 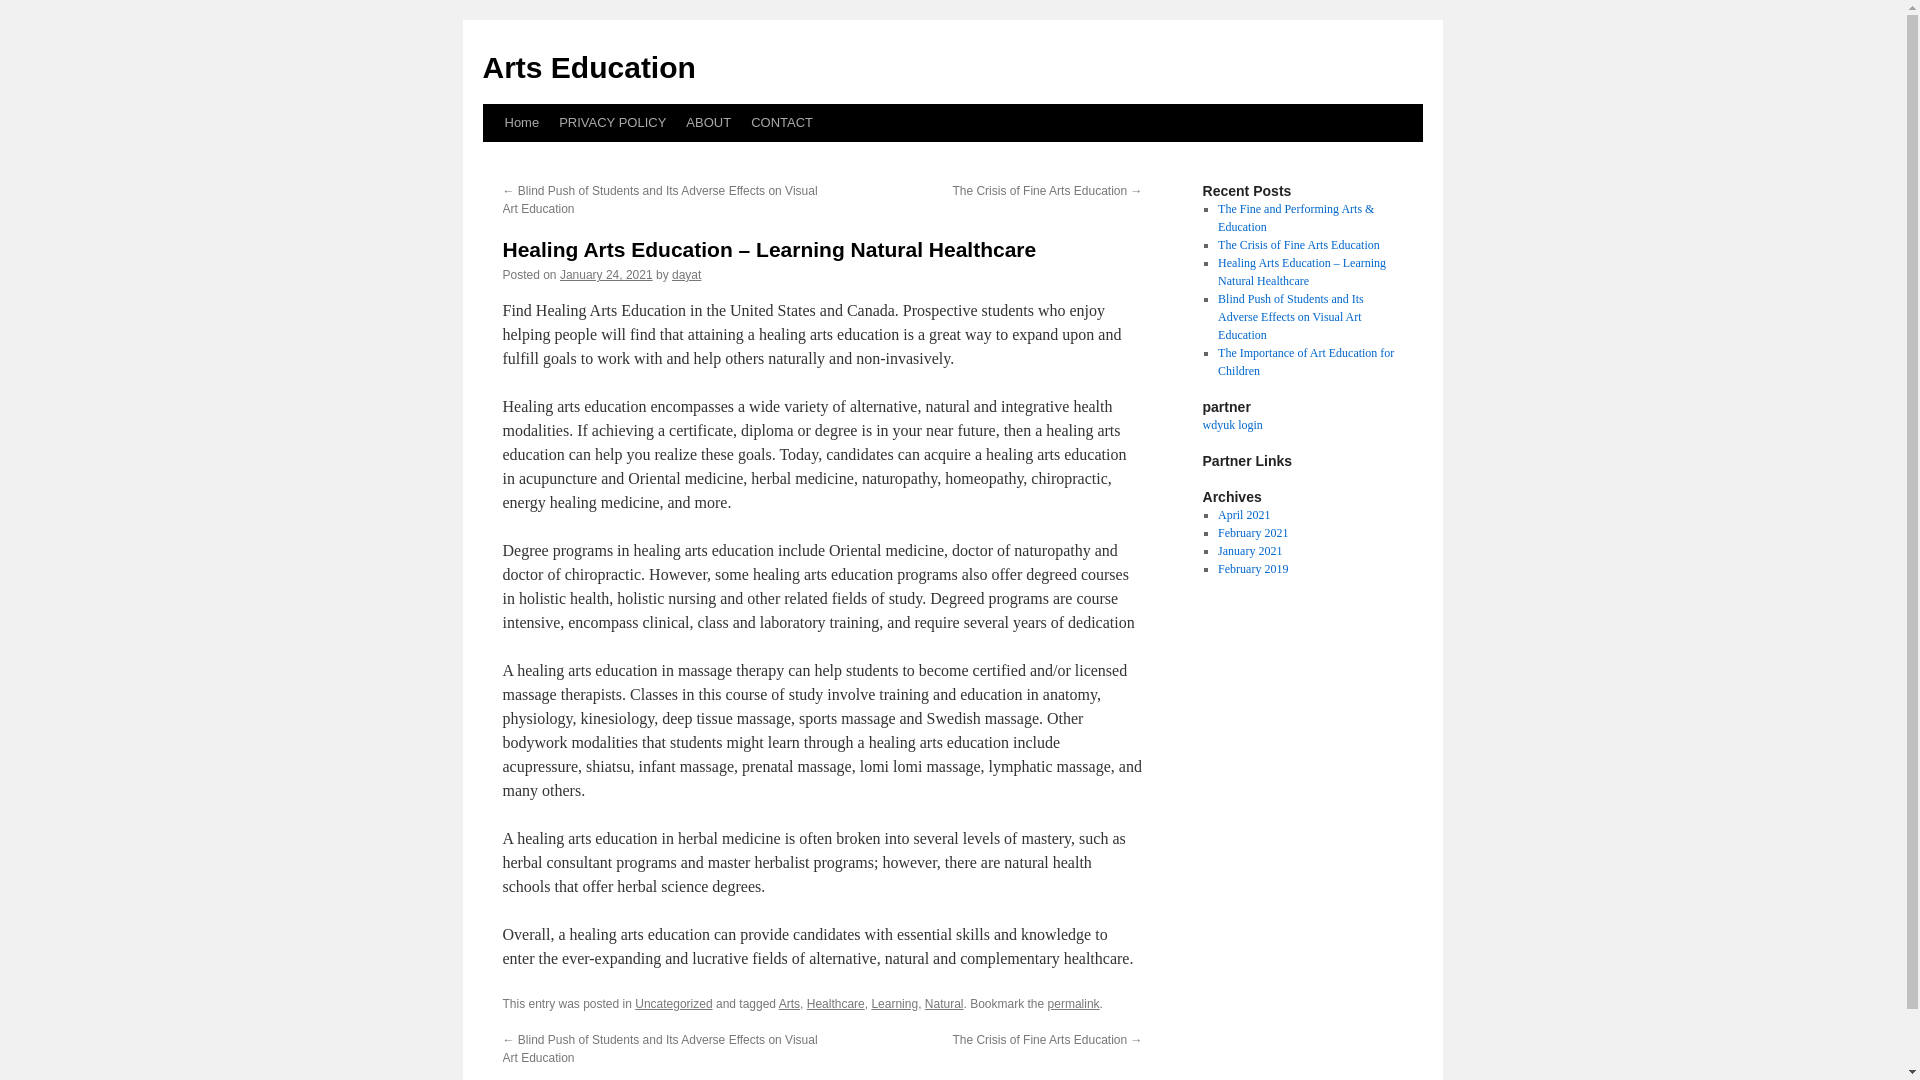 I want to click on permalink, so click(x=1074, y=1003).